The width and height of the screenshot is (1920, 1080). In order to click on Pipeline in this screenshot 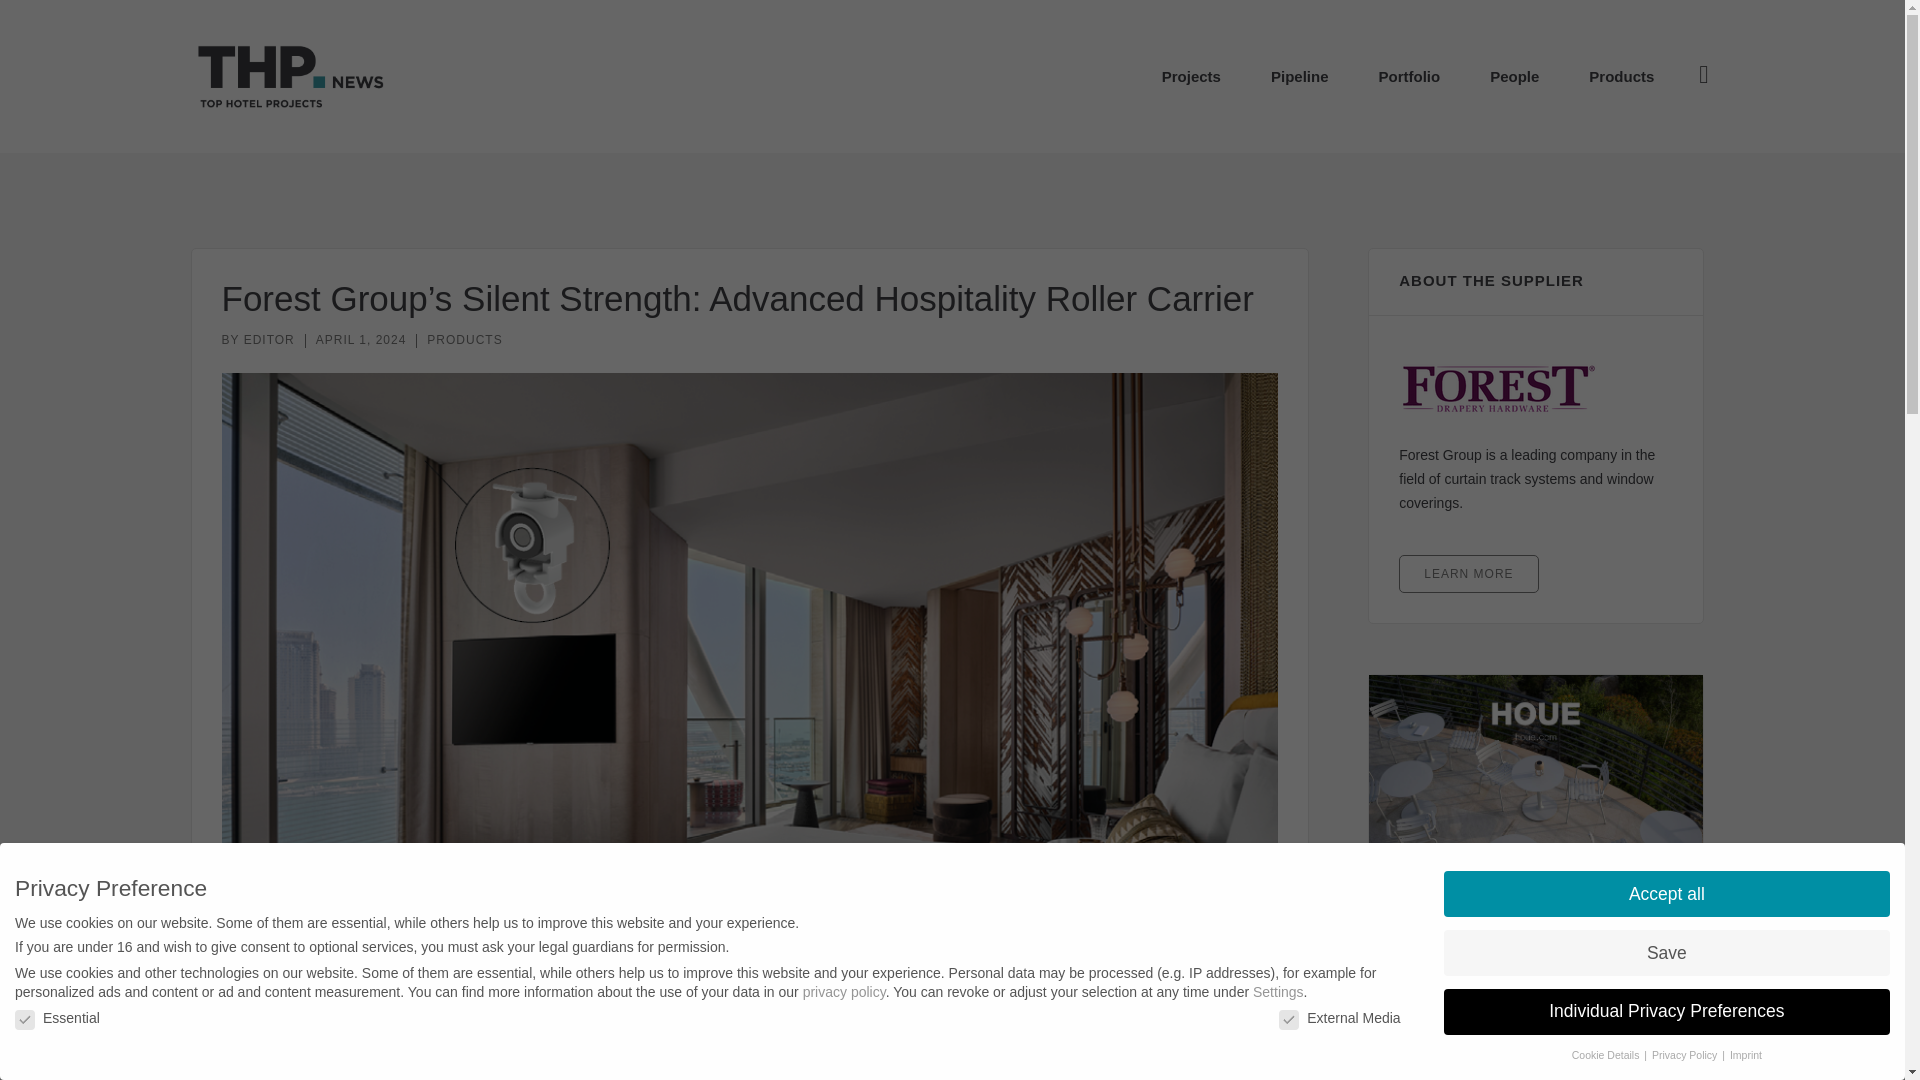, I will do `click(1300, 77)`.